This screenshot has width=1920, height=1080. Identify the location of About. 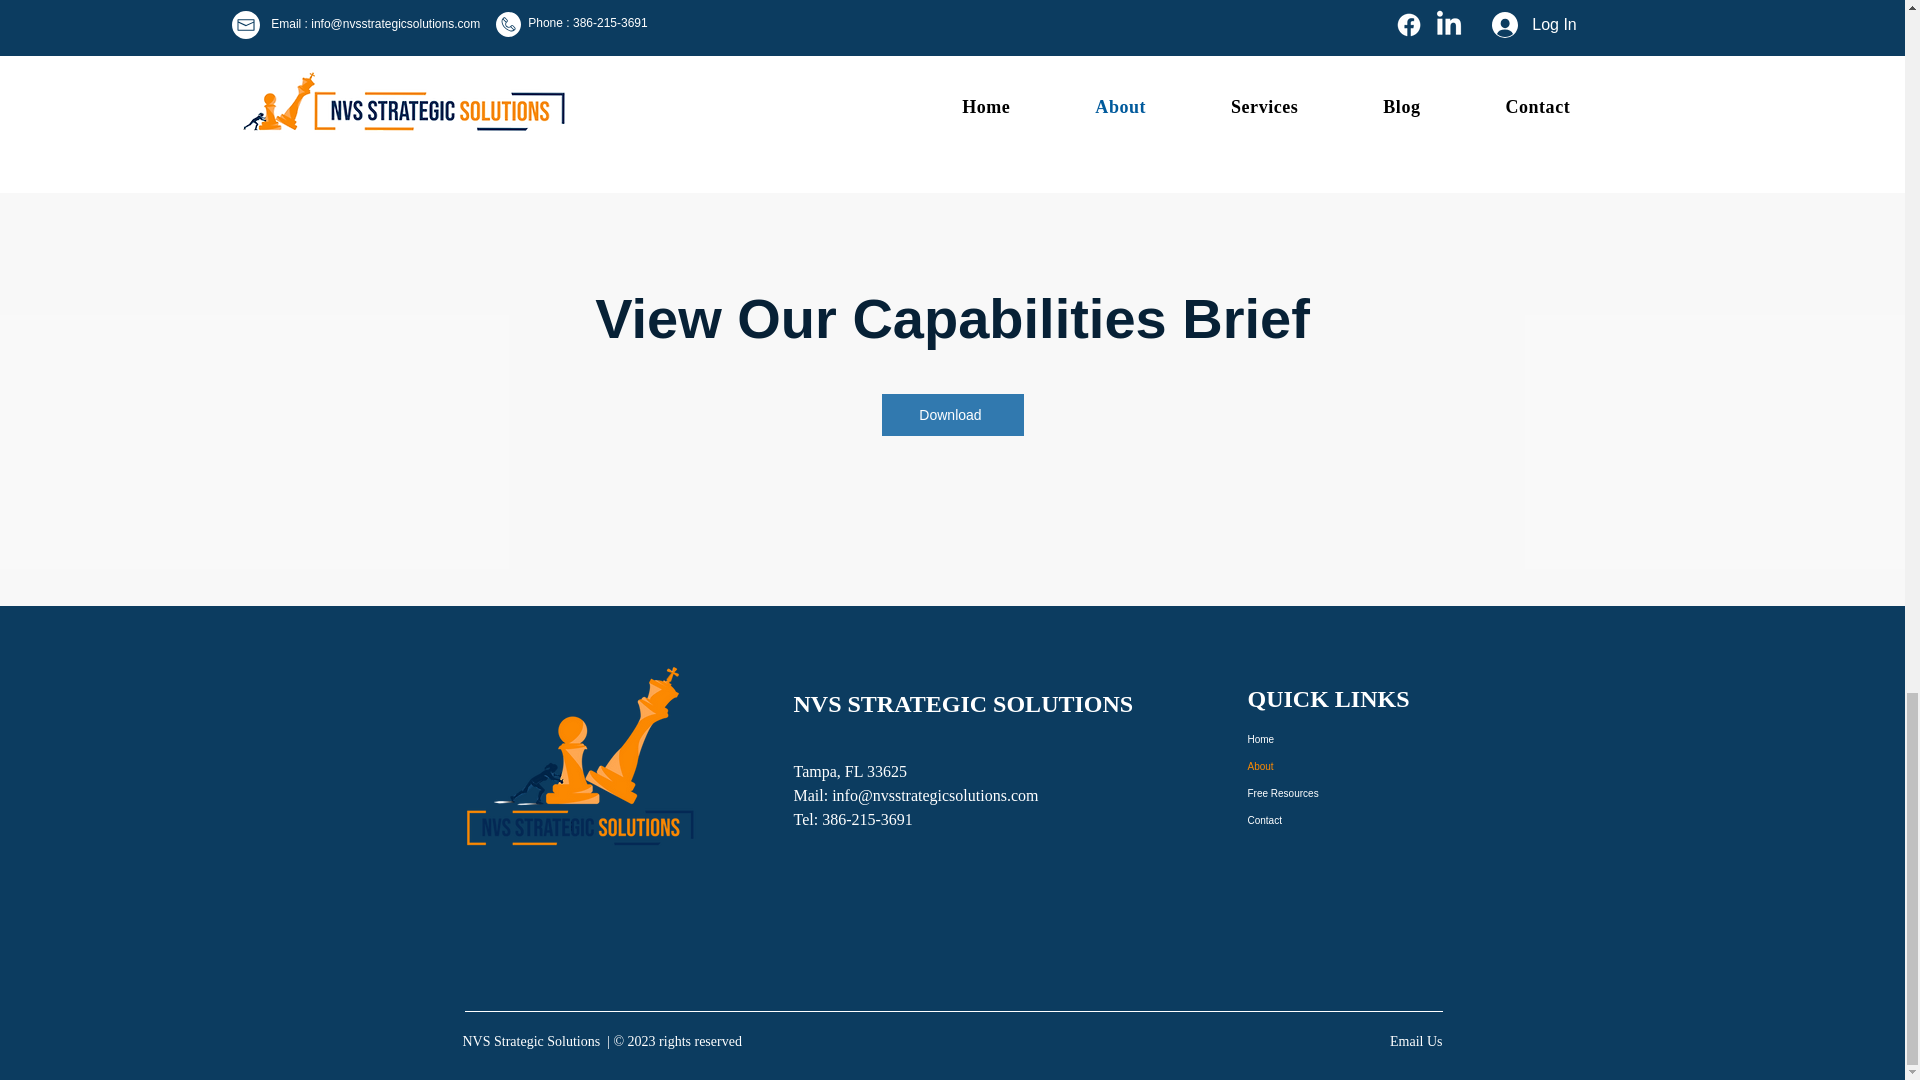
(1341, 766).